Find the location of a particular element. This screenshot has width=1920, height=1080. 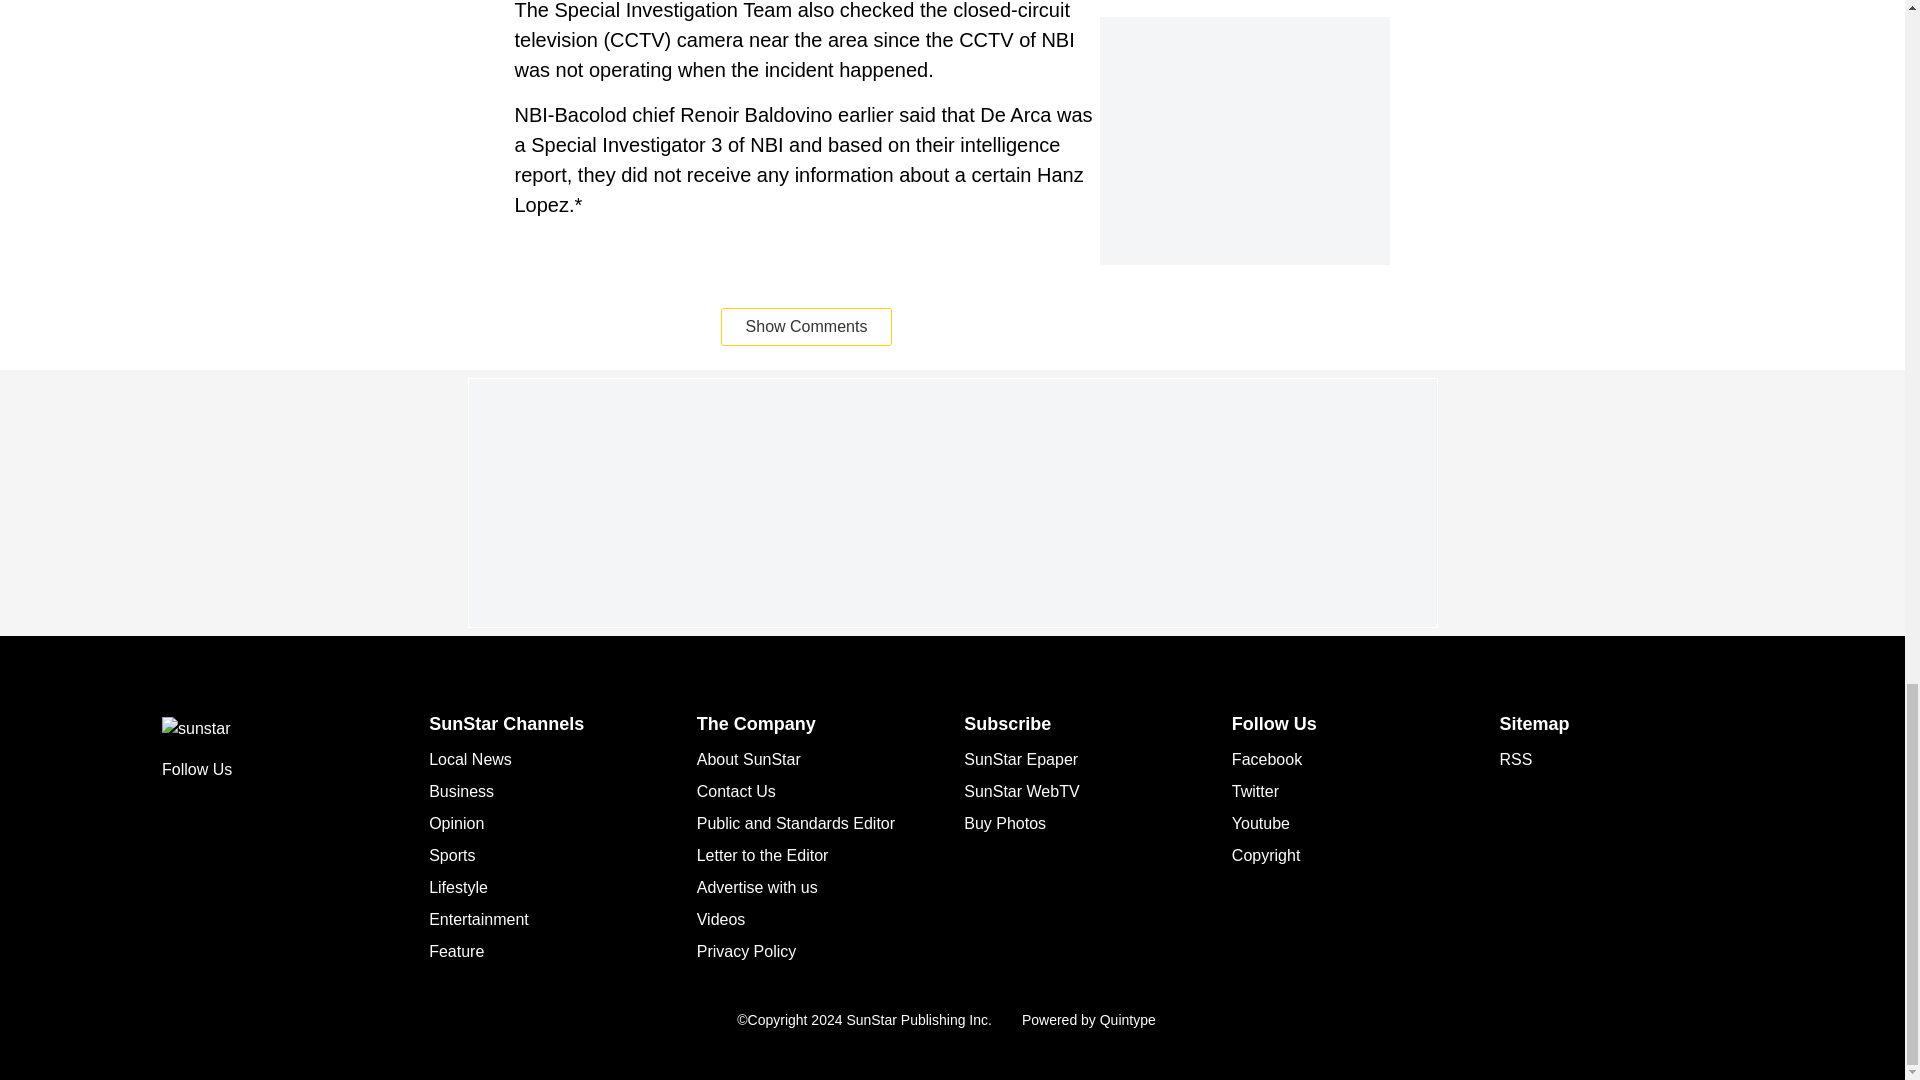

Opinion is located at coordinates (456, 823).